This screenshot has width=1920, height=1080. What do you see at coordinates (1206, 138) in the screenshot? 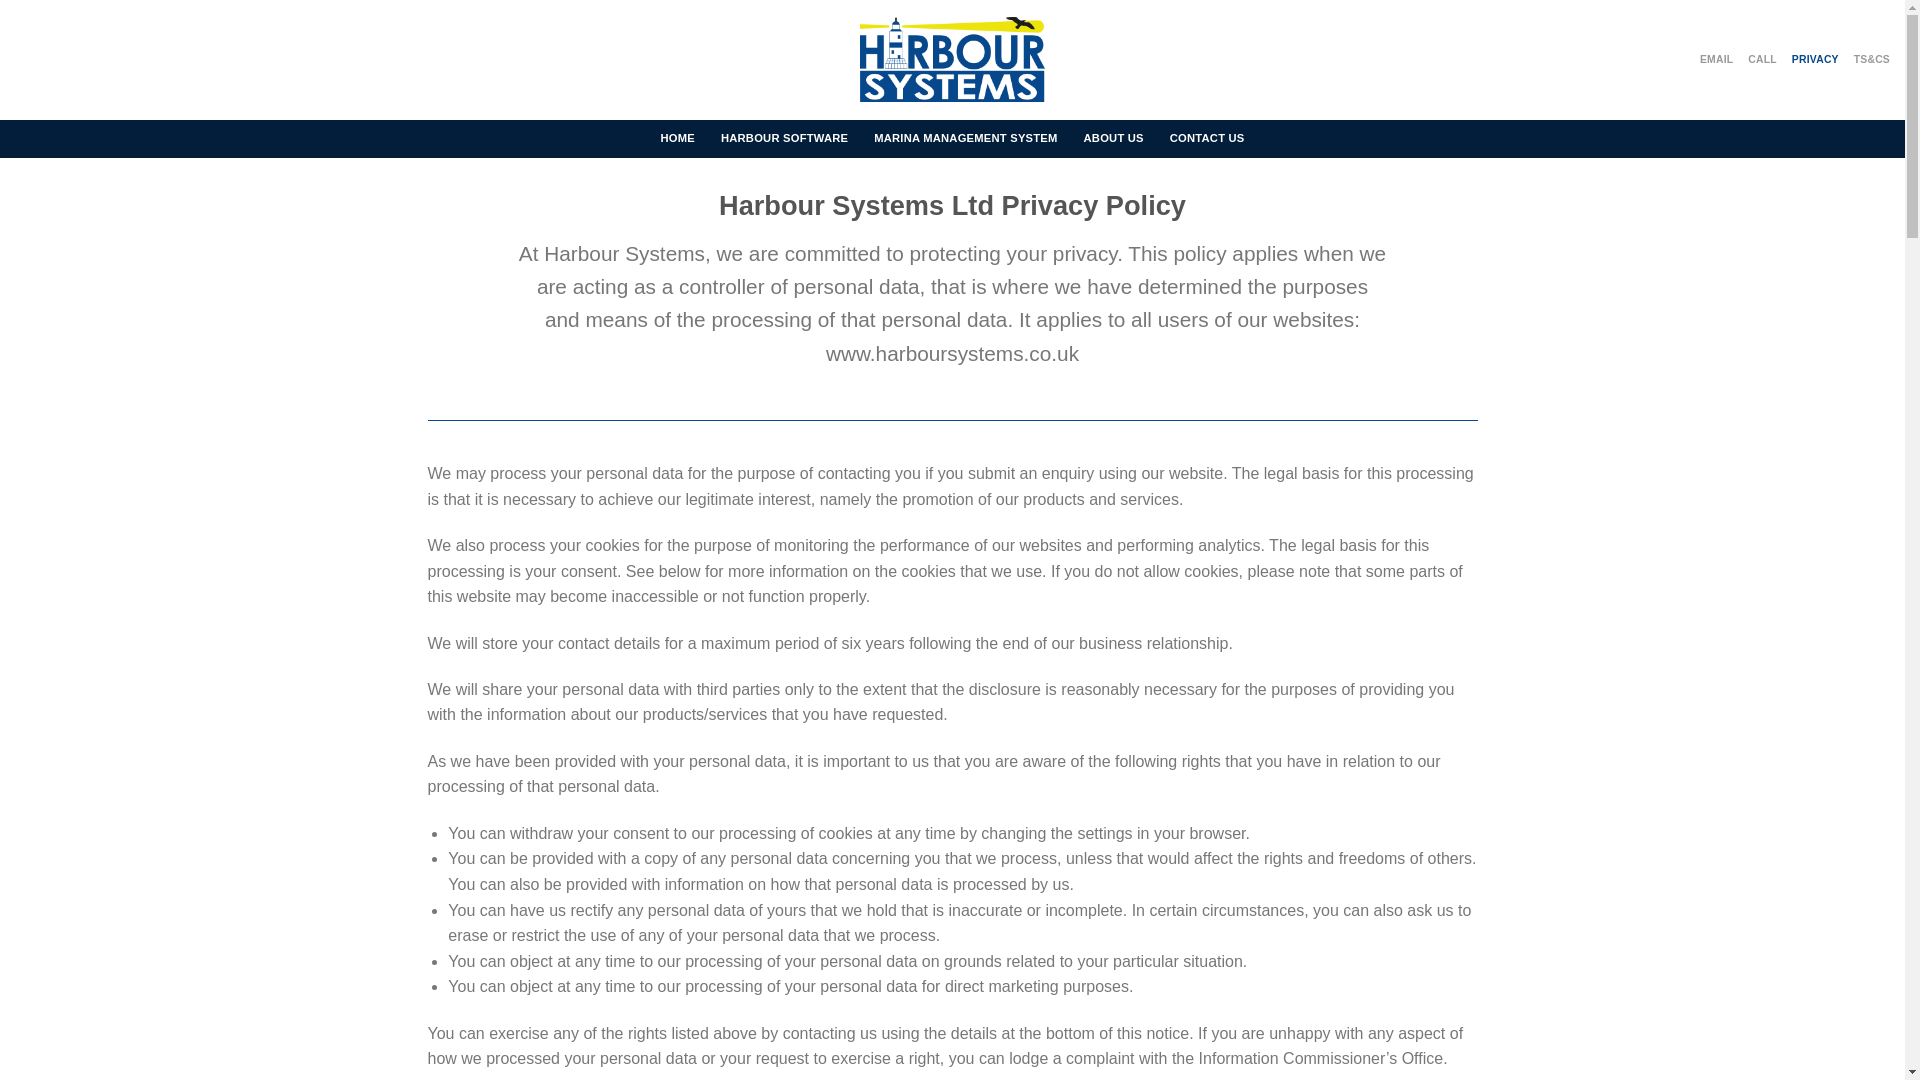
I see `CONTACT US` at bounding box center [1206, 138].